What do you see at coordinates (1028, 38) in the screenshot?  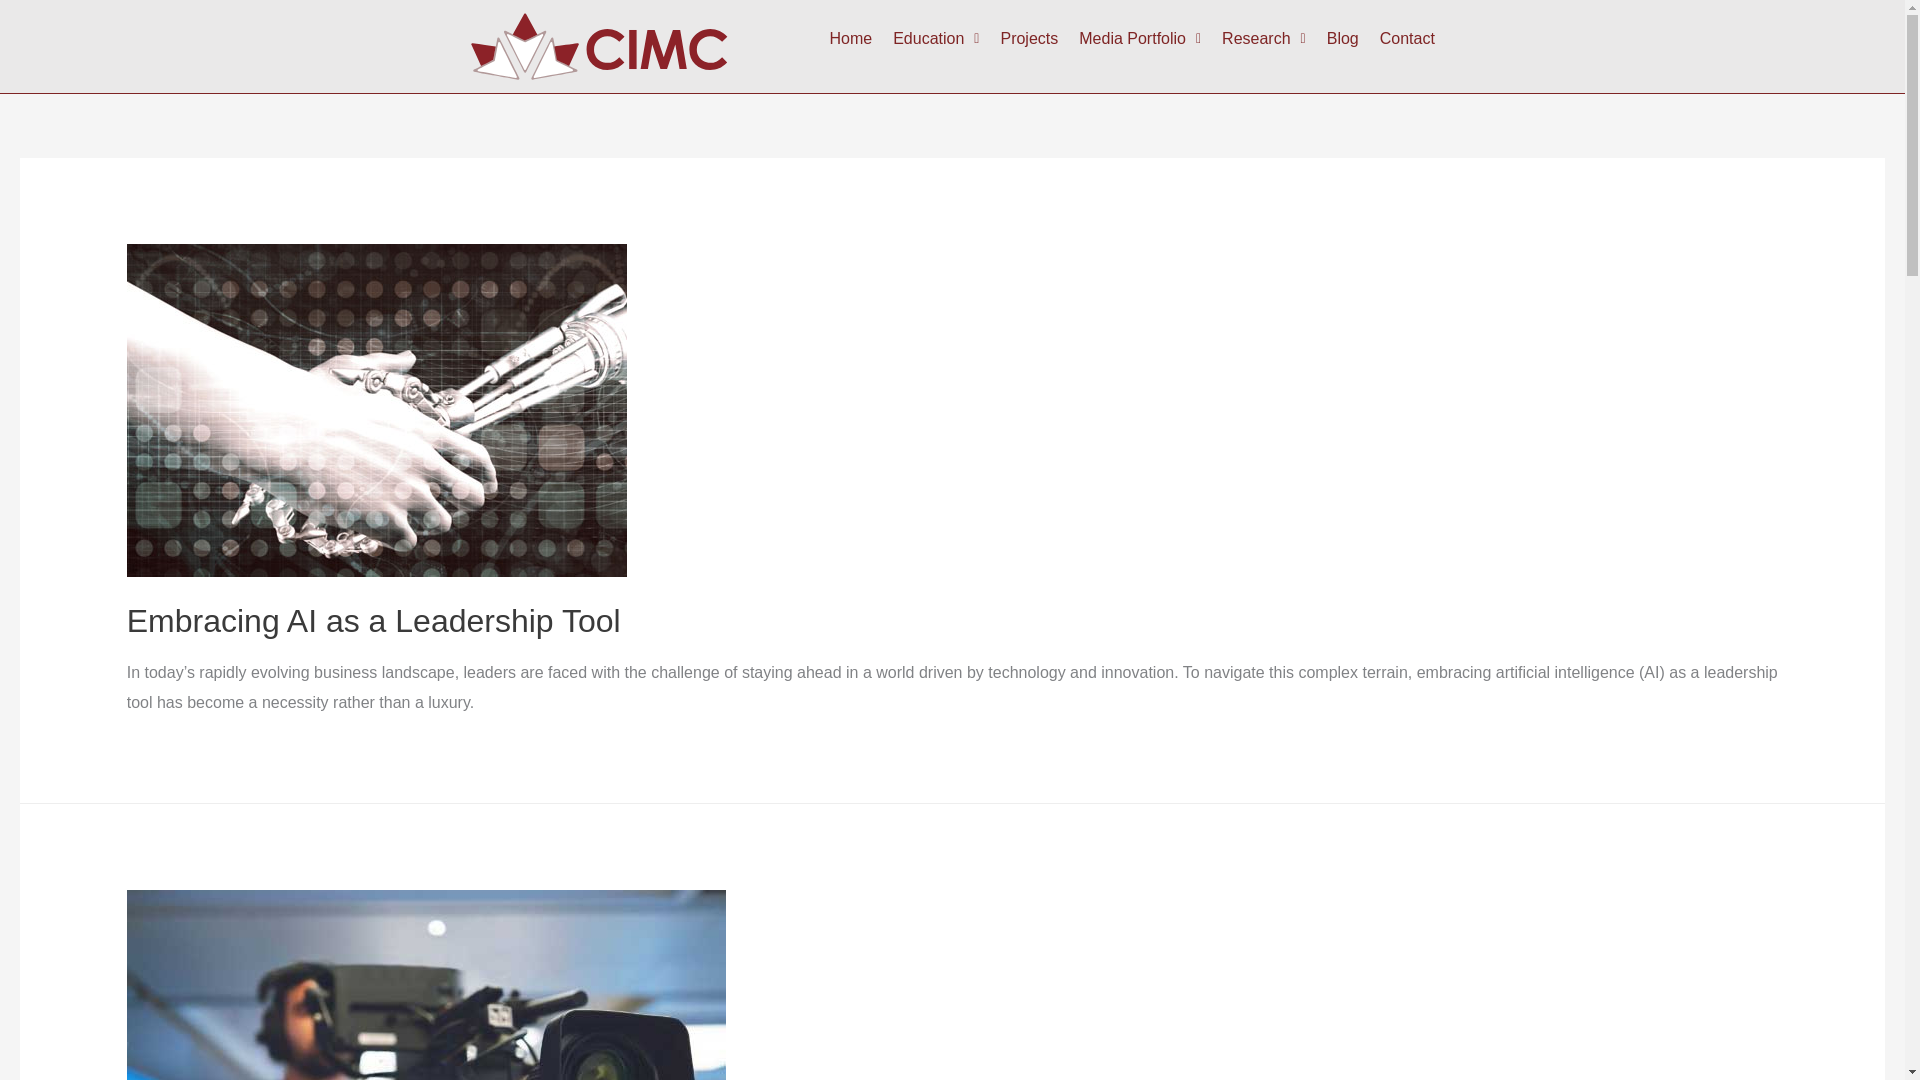 I see `Projects` at bounding box center [1028, 38].